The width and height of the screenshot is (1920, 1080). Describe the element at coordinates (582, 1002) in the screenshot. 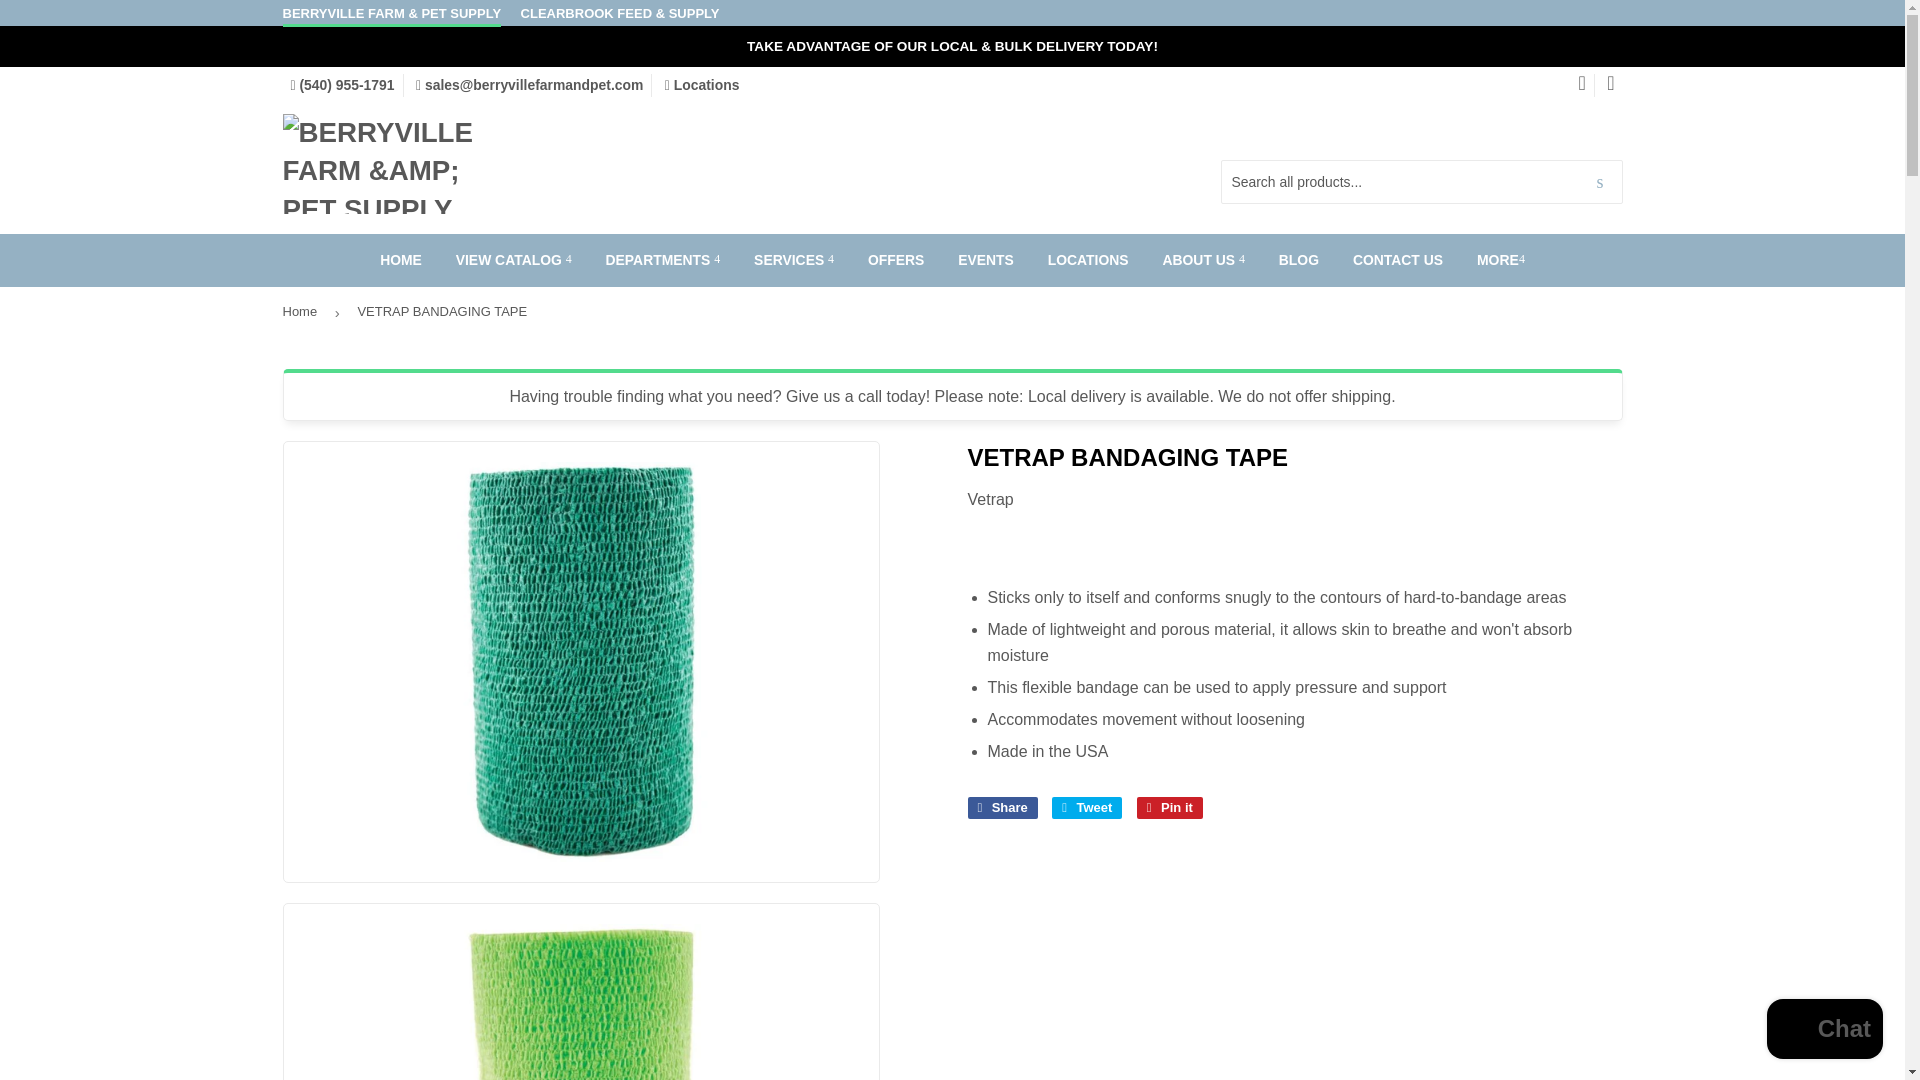

I see `Open Product Zoom` at that location.